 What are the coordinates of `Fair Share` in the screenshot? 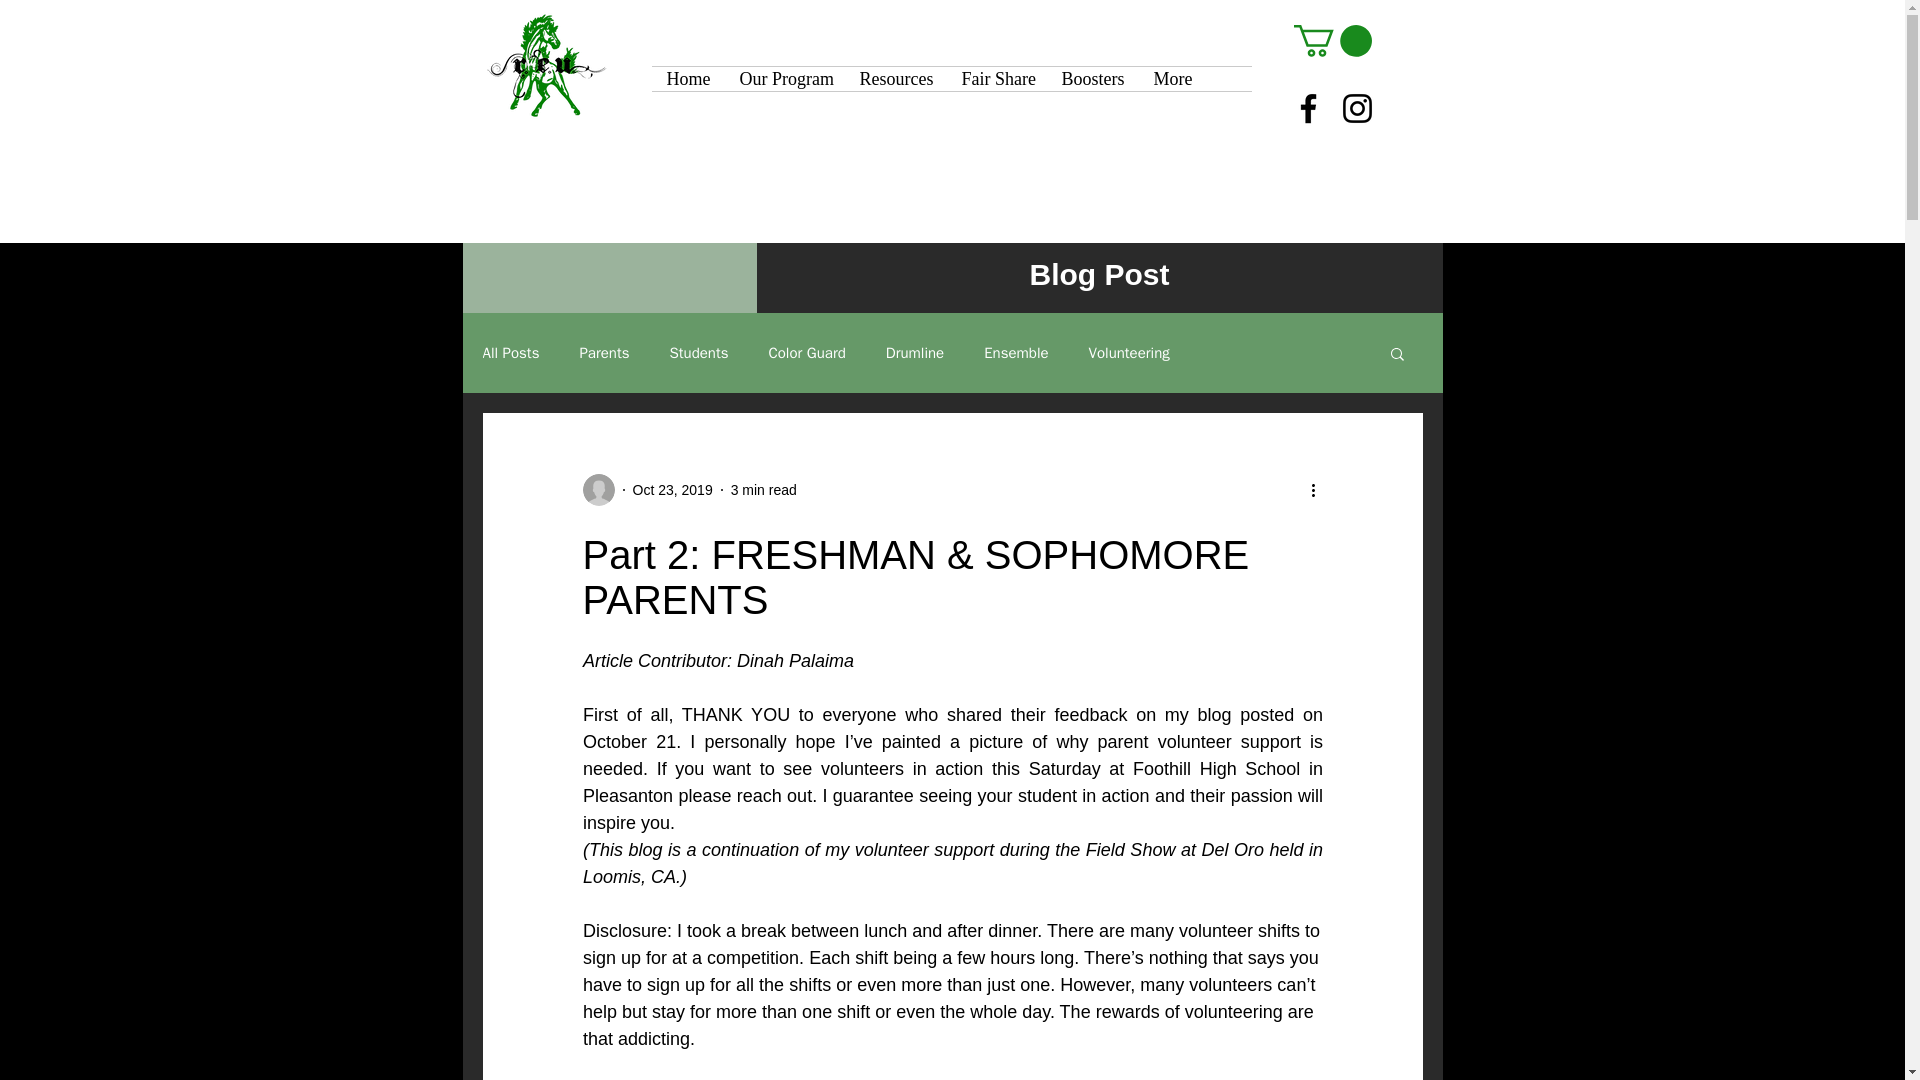 It's located at (996, 78).